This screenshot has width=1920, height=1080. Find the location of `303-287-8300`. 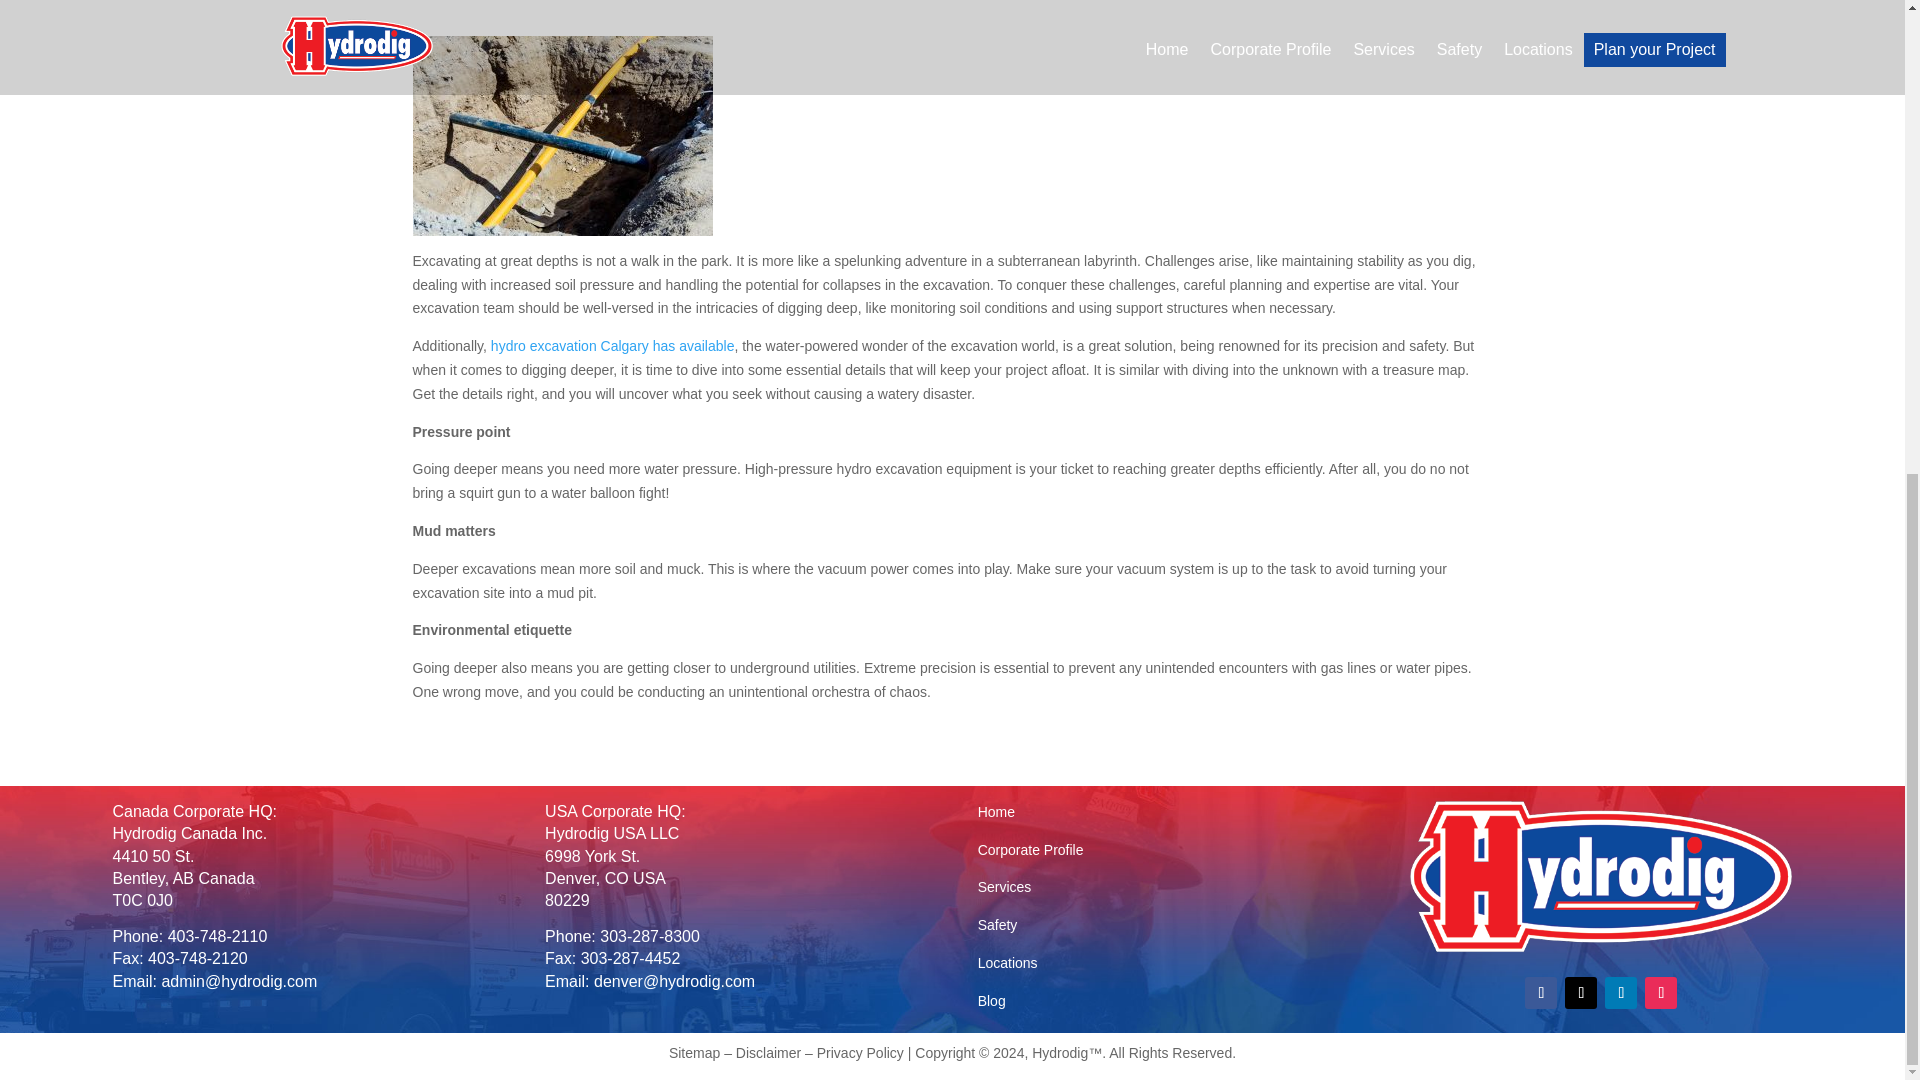

303-287-8300 is located at coordinates (650, 936).